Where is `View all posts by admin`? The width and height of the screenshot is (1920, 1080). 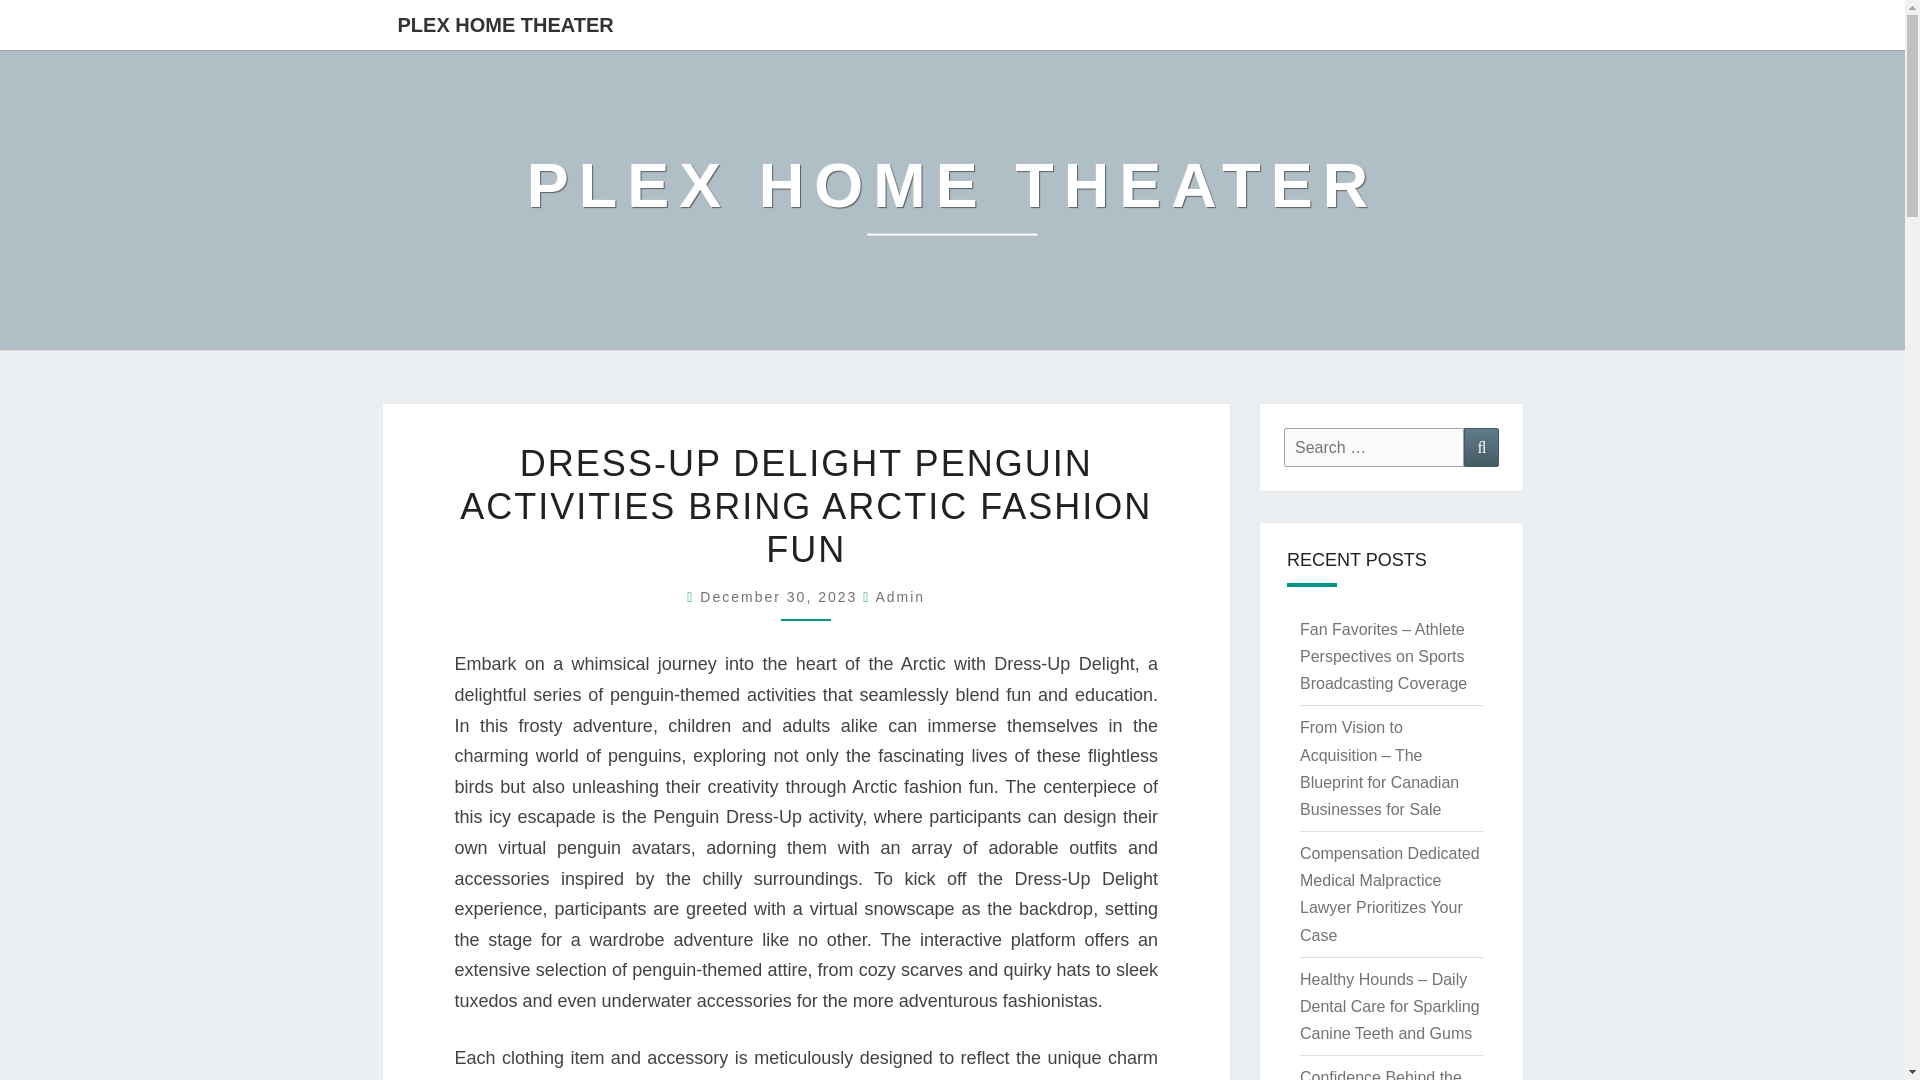 View all posts by admin is located at coordinates (900, 596).